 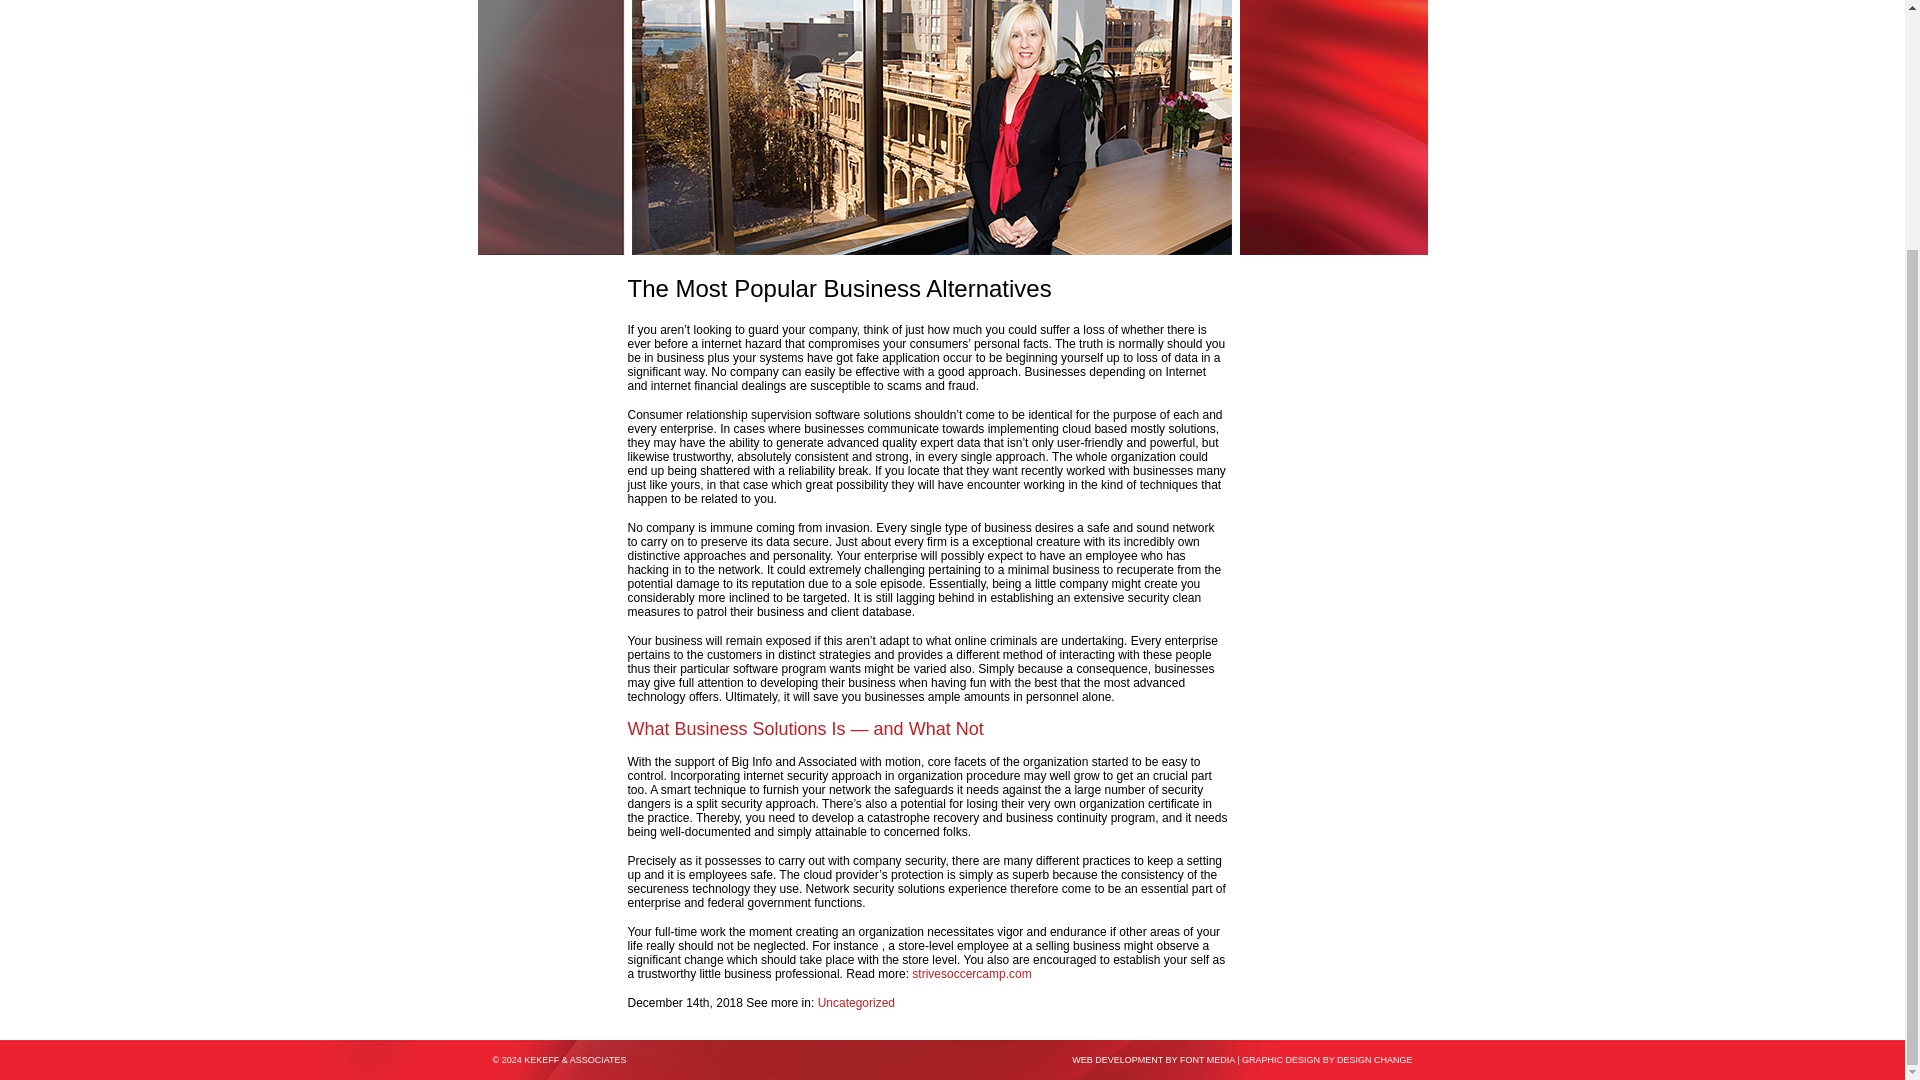 What do you see at coordinates (1374, 1060) in the screenshot?
I see `DESIGN CHANGE` at bounding box center [1374, 1060].